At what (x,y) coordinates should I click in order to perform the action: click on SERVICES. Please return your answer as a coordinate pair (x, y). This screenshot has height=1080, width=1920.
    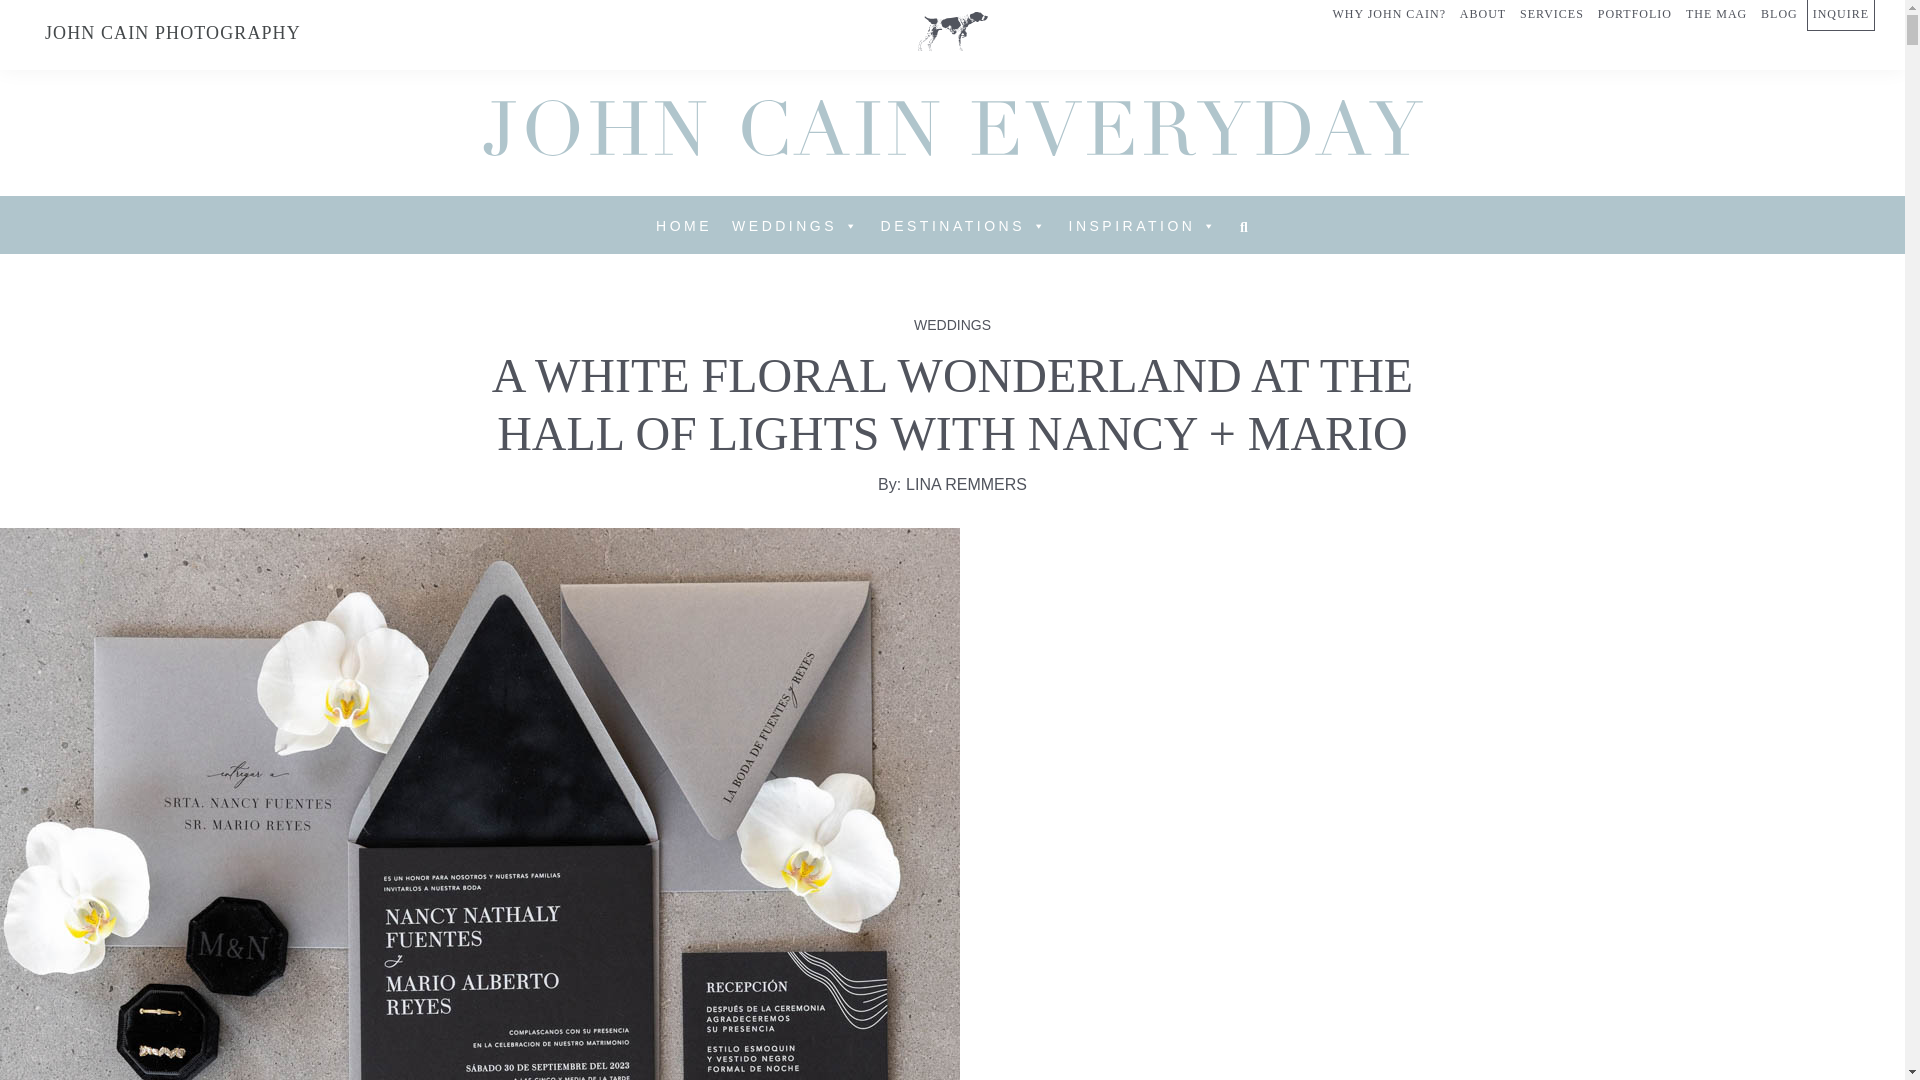
    Looking at the image, I should click on (1552, 15).